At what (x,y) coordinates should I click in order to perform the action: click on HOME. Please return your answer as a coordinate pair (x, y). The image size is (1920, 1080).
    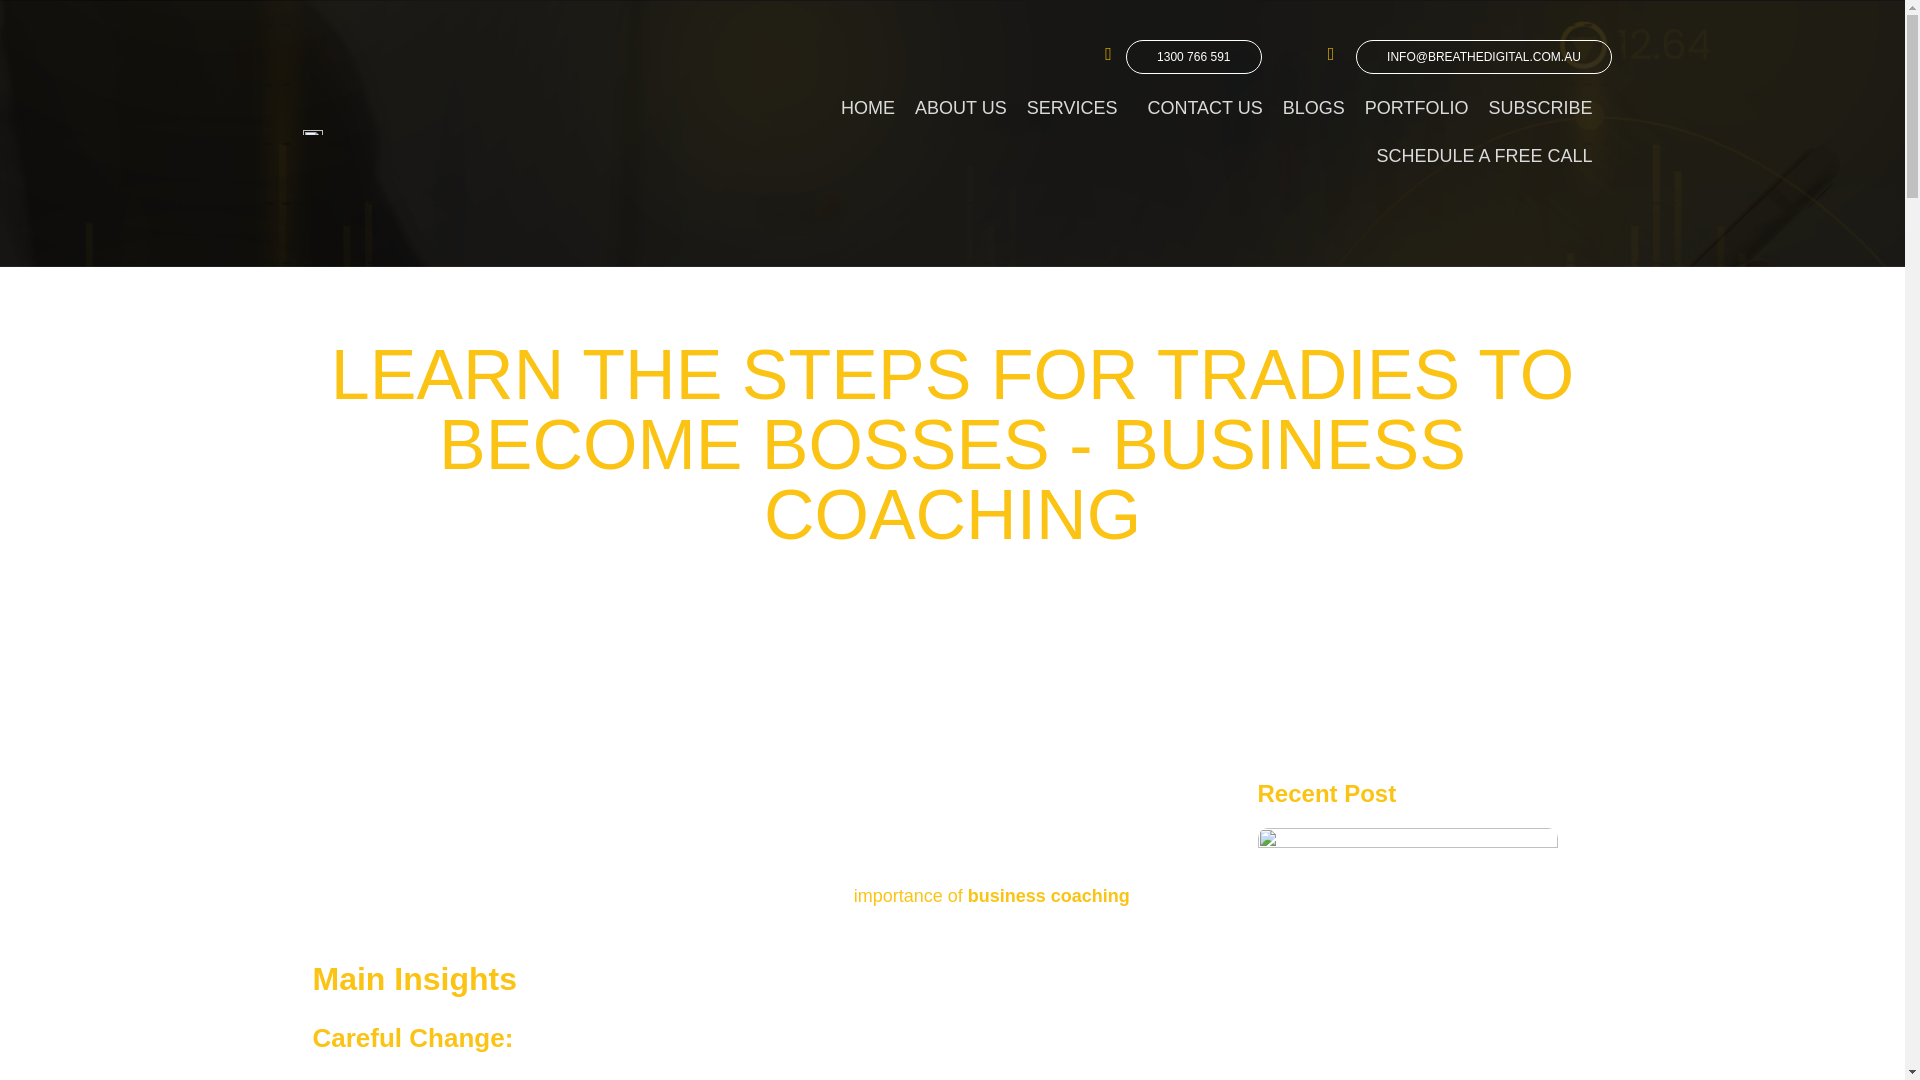
    Looking at the image, I should click on (868, 108).